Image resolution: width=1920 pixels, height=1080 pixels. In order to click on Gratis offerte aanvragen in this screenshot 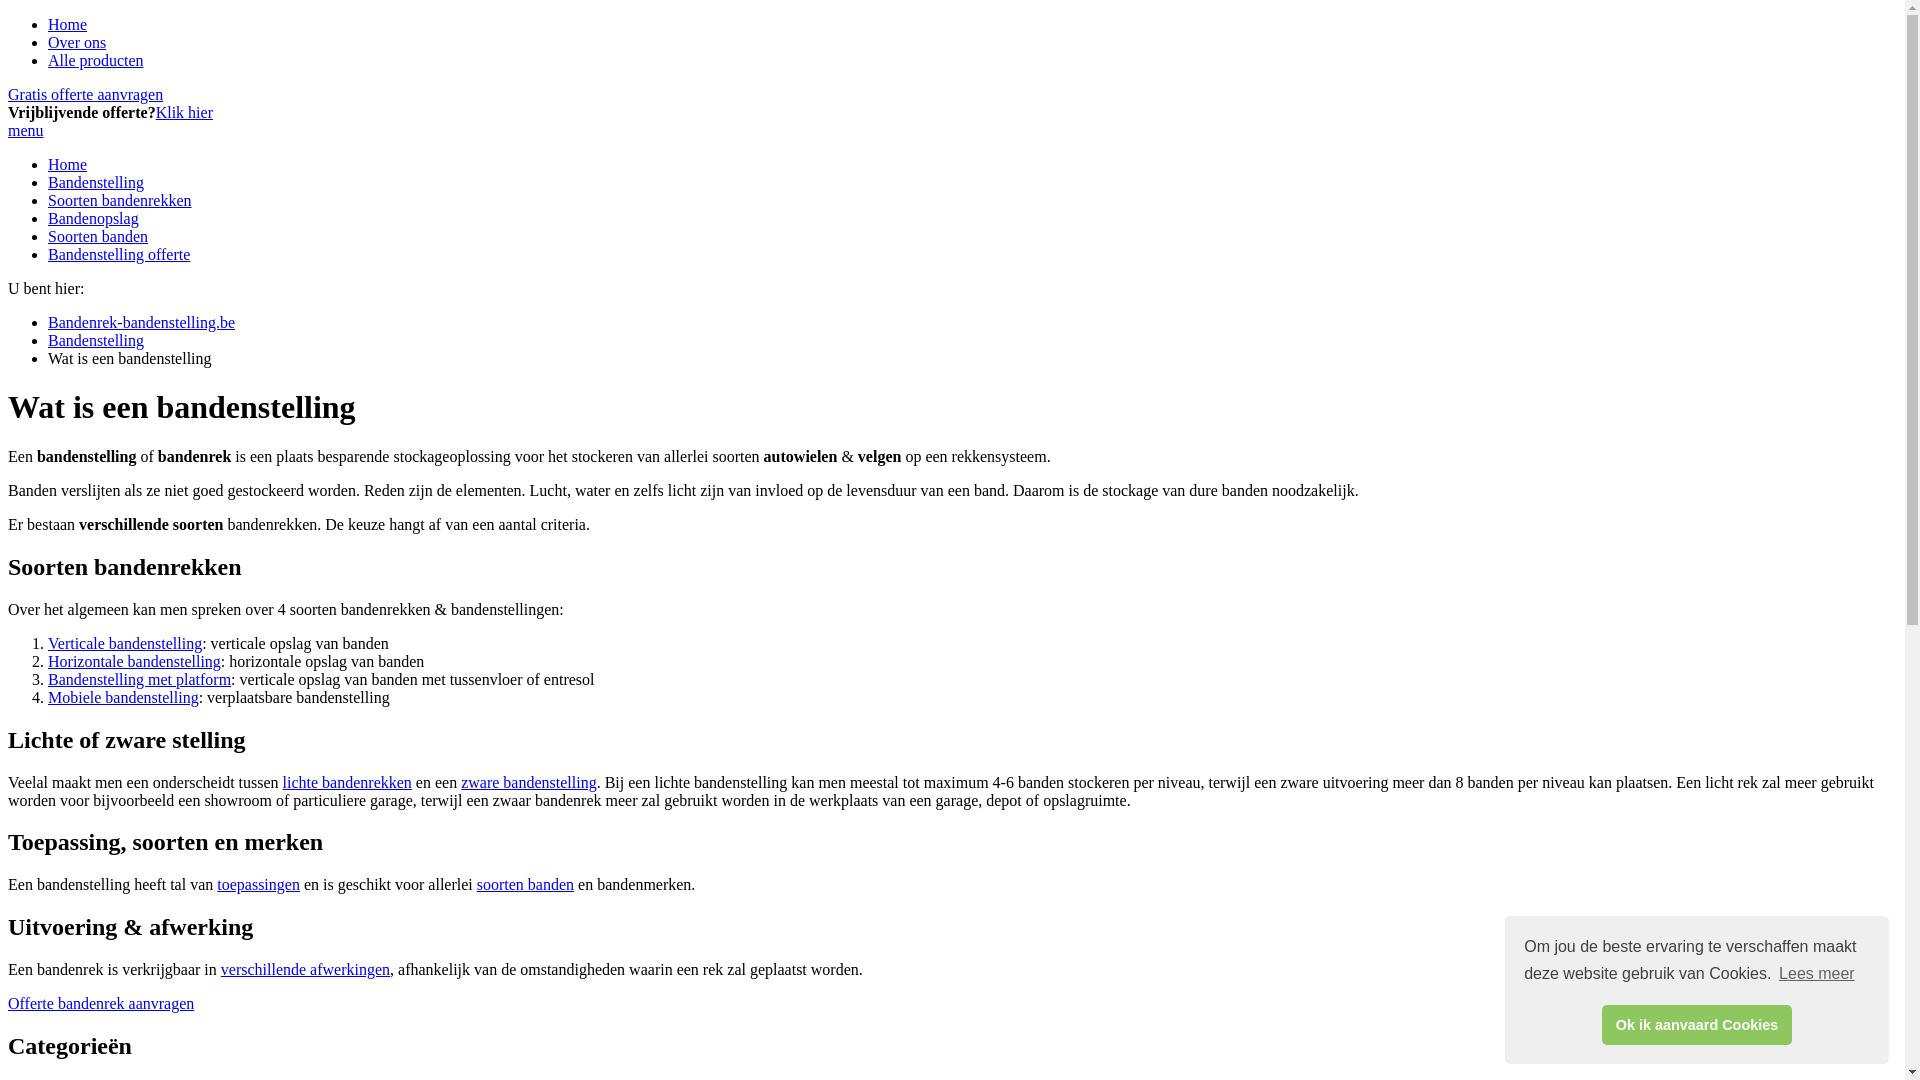, I will do `click(86, 94)`.